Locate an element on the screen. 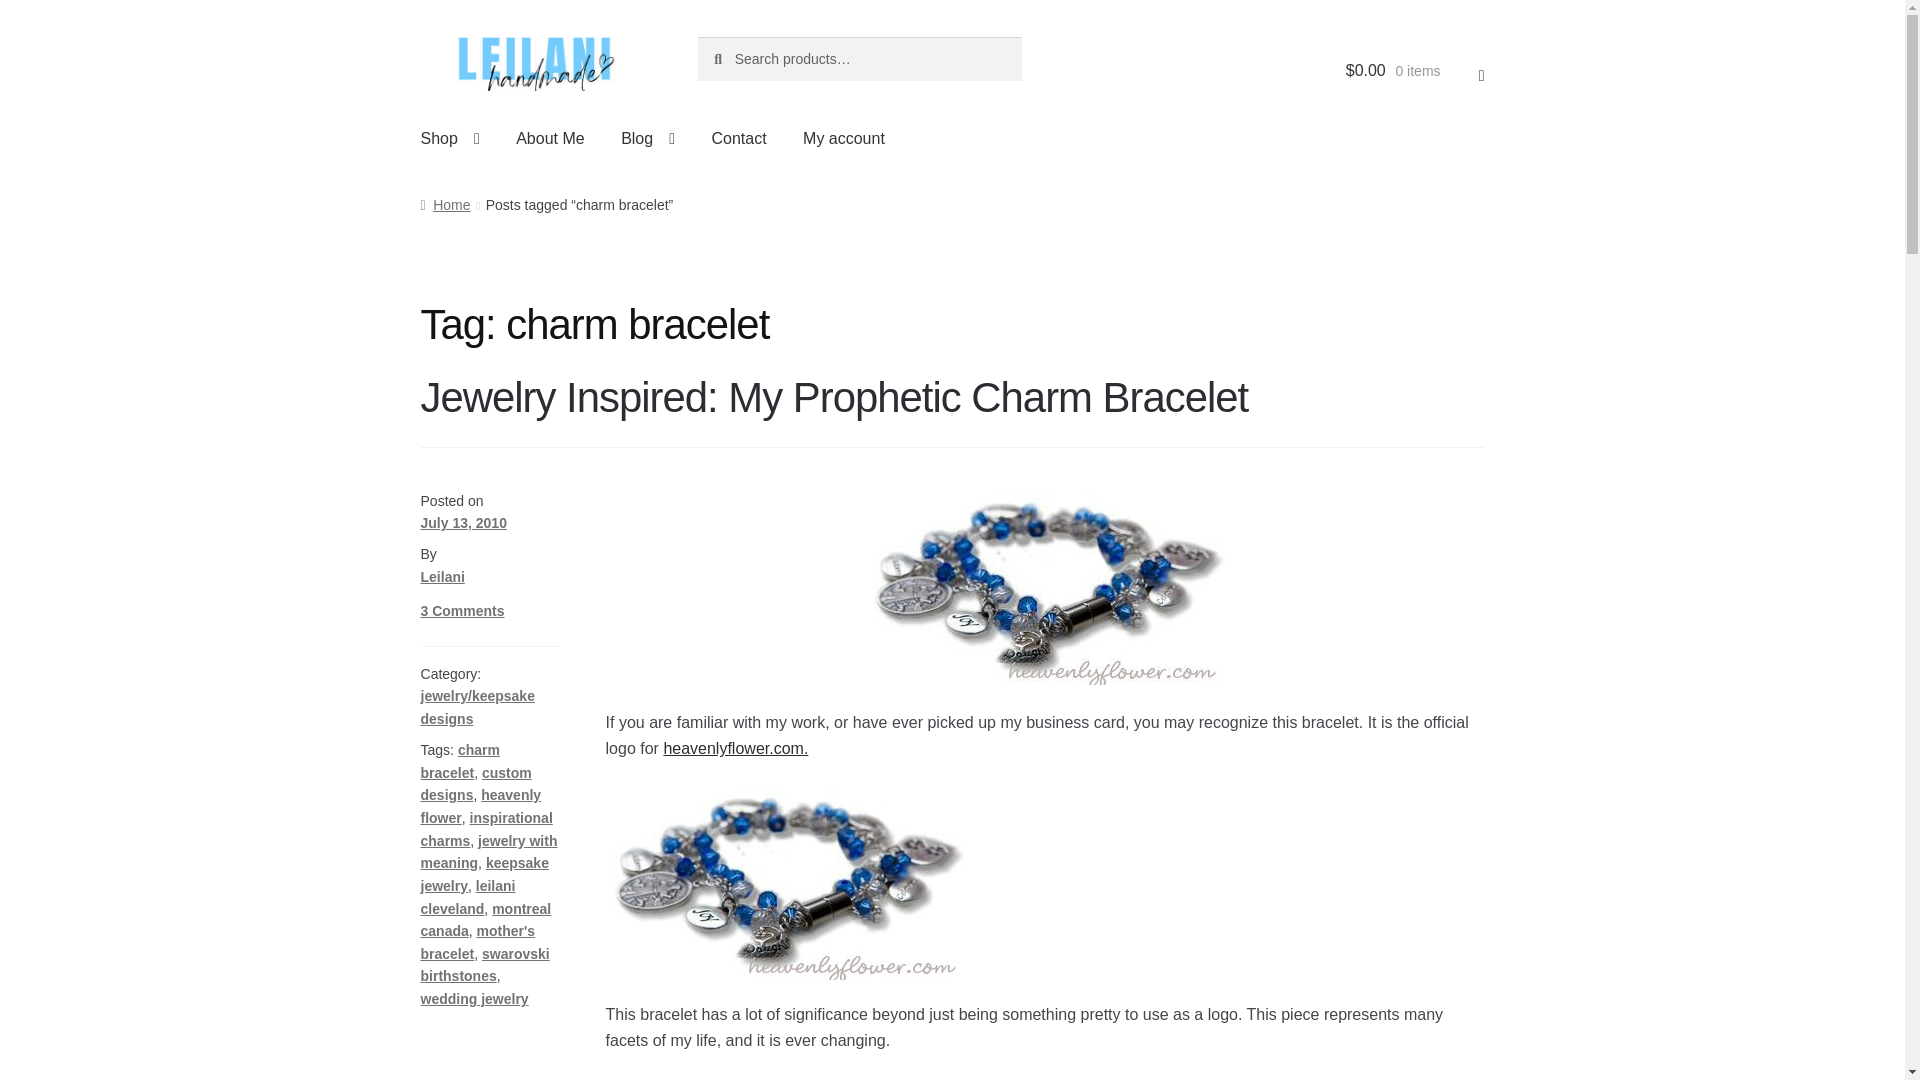 Image resolution: width=1920 pixels, height=1080 pixels. About Me is located at coordinates (549, 138).